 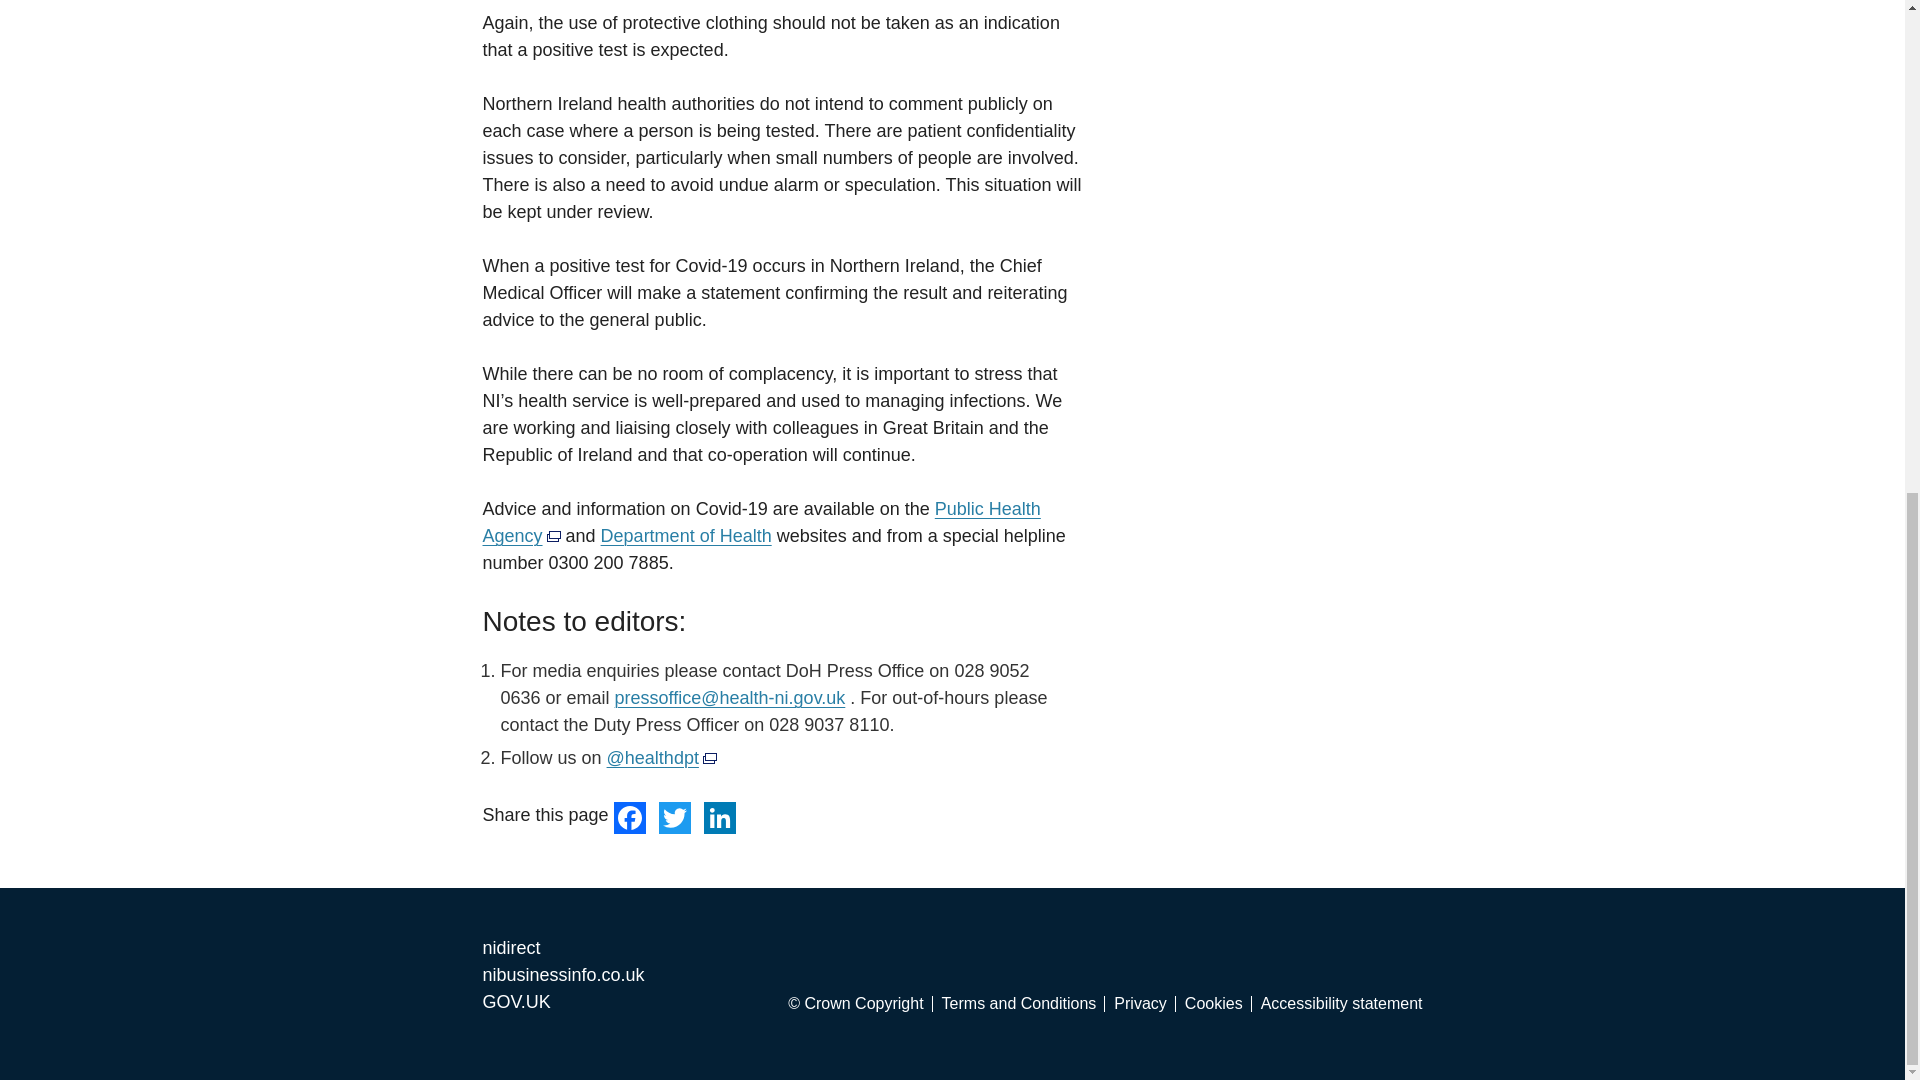 What do you see at coordinates (686, 536) in the screenshot?
I see `Department of Health` at bounding box center [686, 536].